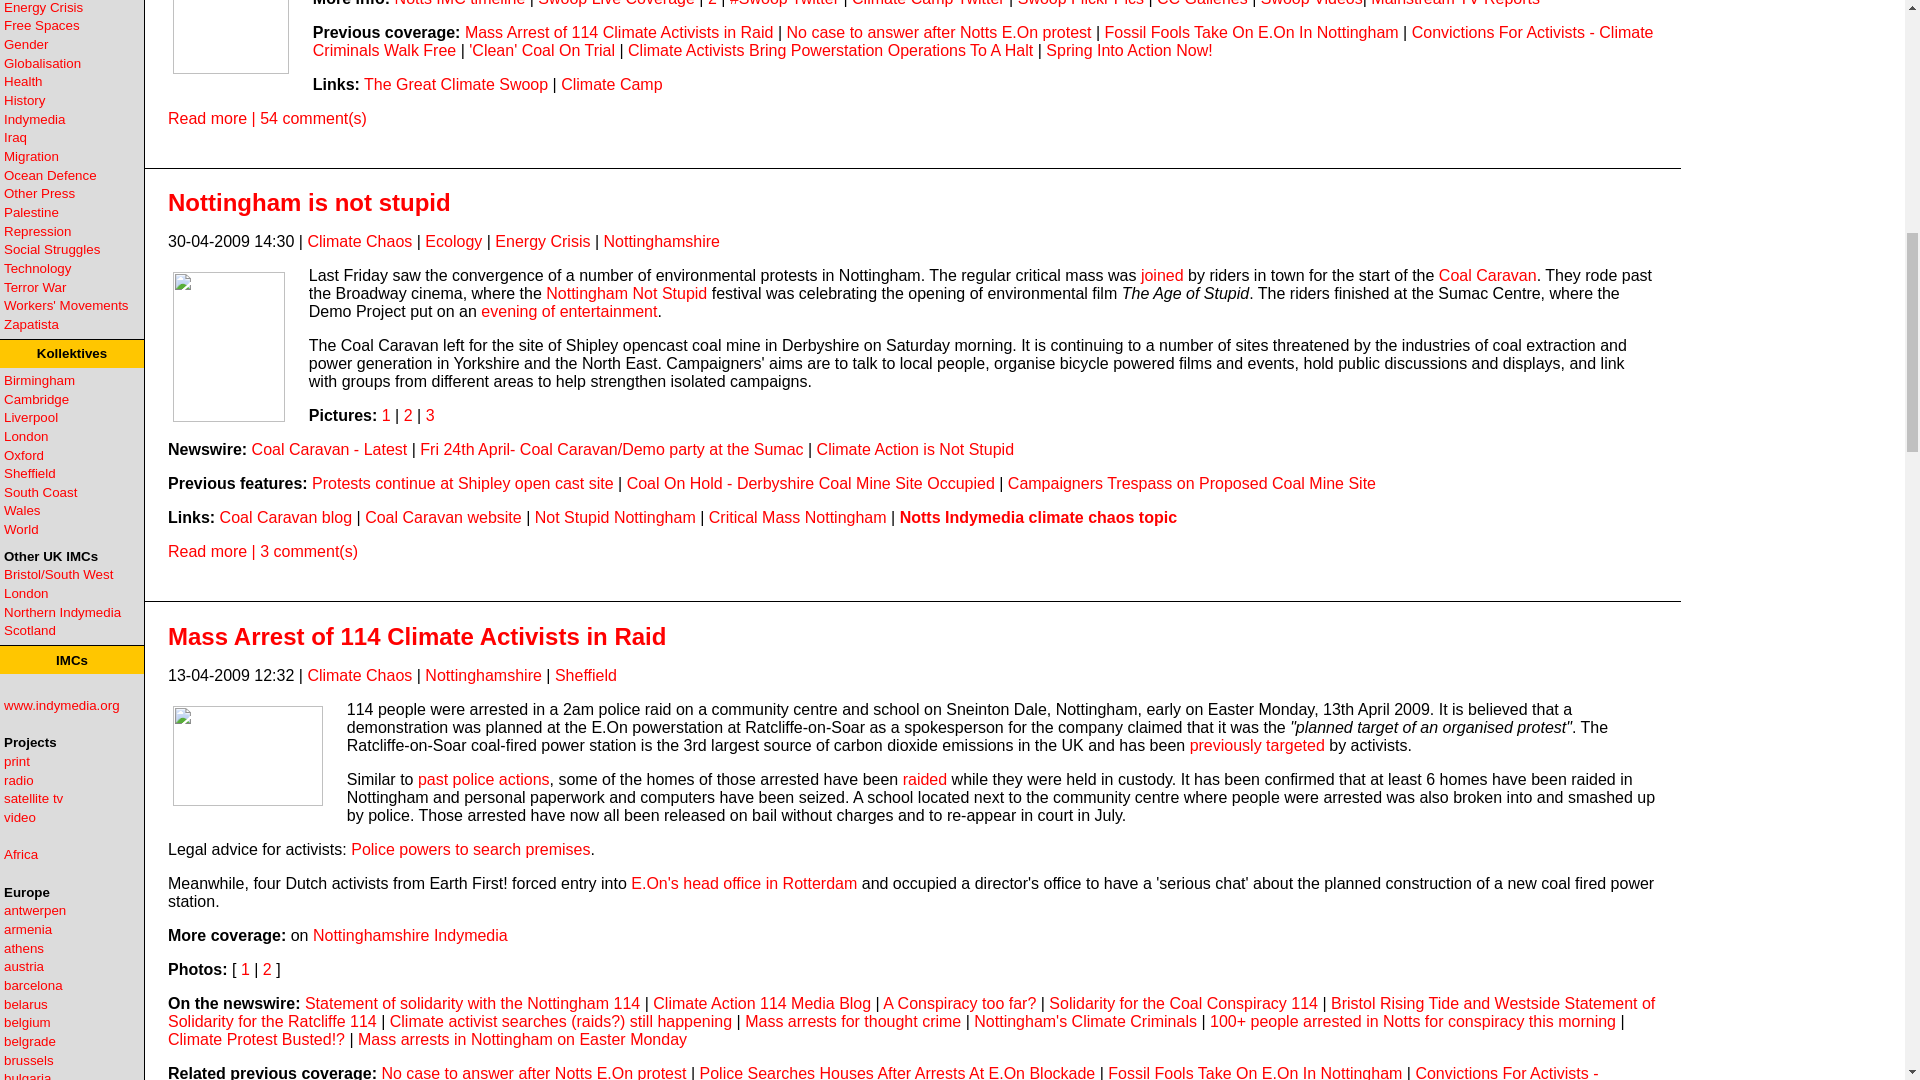 This screenshot has width=1920, height=1080. What do you see at coordinates (22, 81) in the screenshot?
I see `Health` at bounding box center [22, 81].